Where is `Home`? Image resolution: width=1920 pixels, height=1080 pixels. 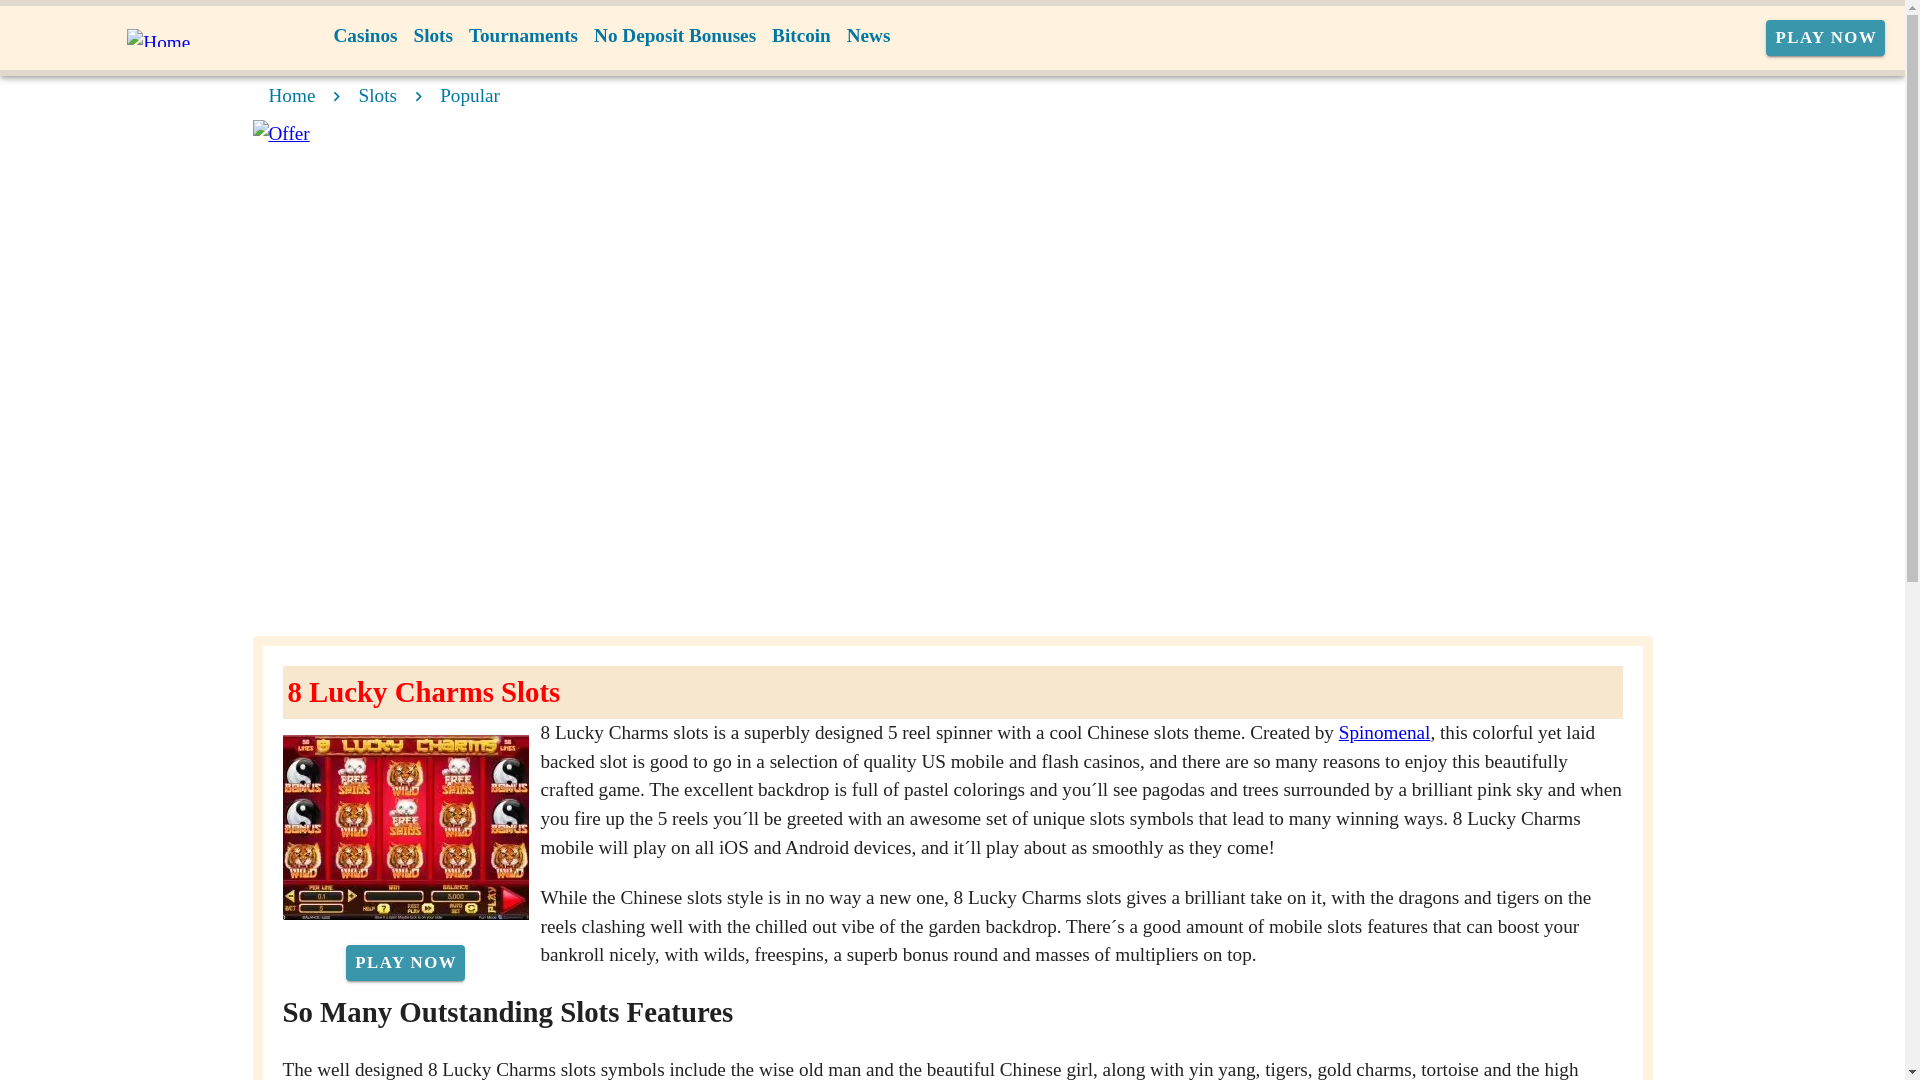
Home is located at coordinates (291, 95).